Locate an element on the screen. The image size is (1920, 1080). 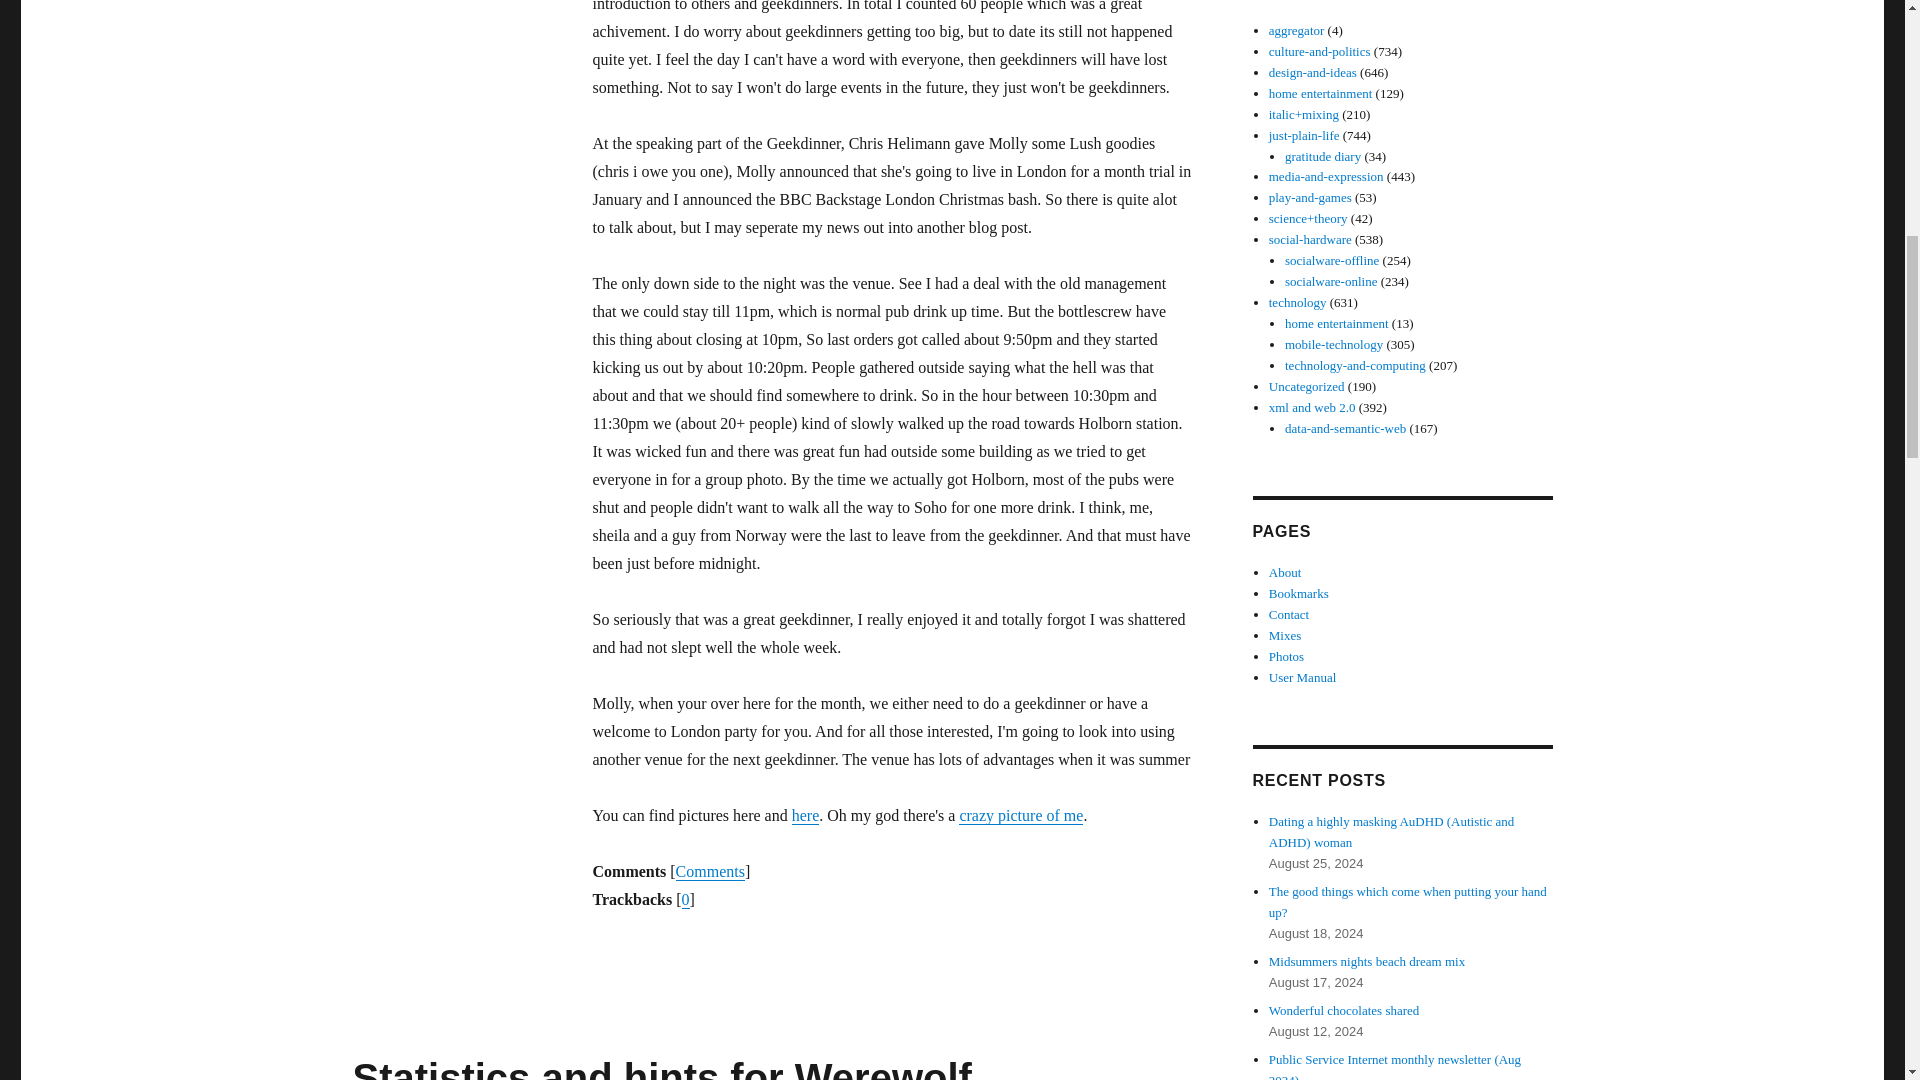
Statistics and hints for Werewolf is located at coordinates (661, 1068).